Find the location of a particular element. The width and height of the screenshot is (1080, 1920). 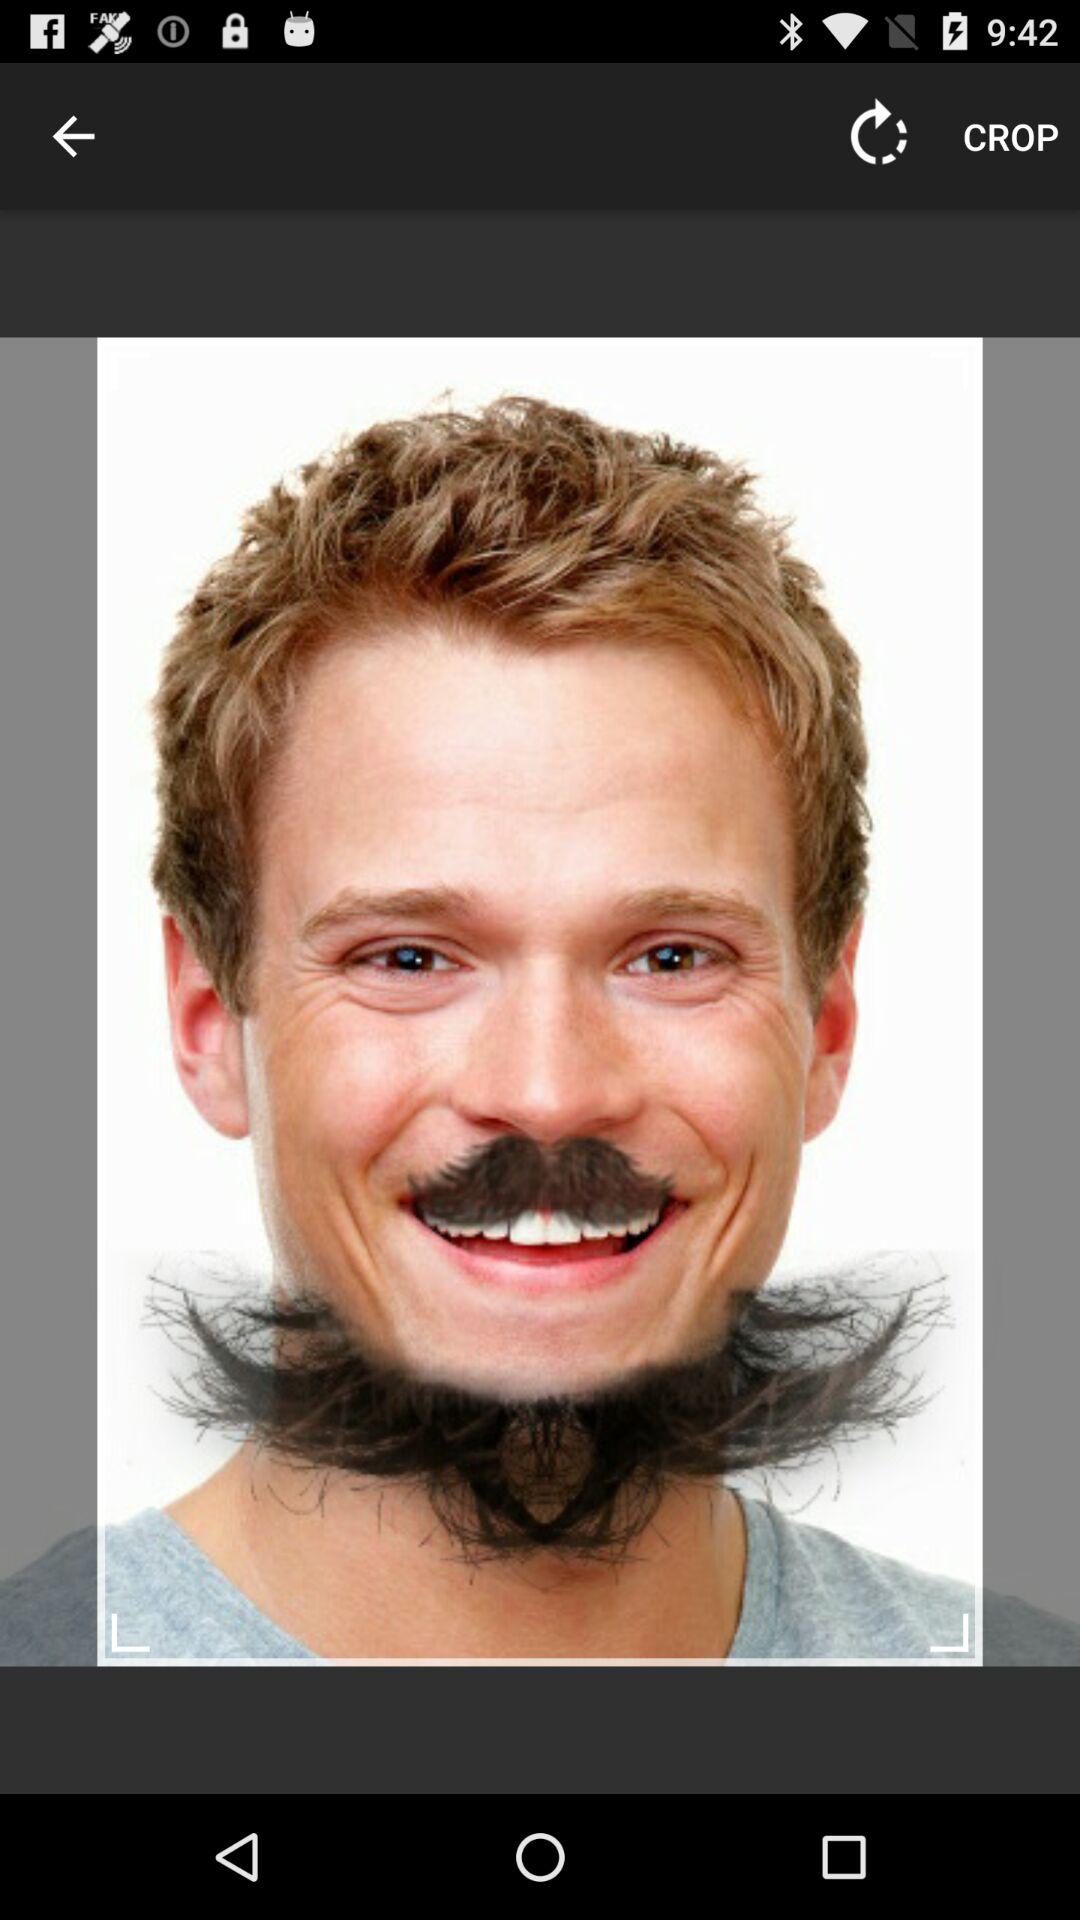

tap the crop icon is located at coordinates (1011, 136).